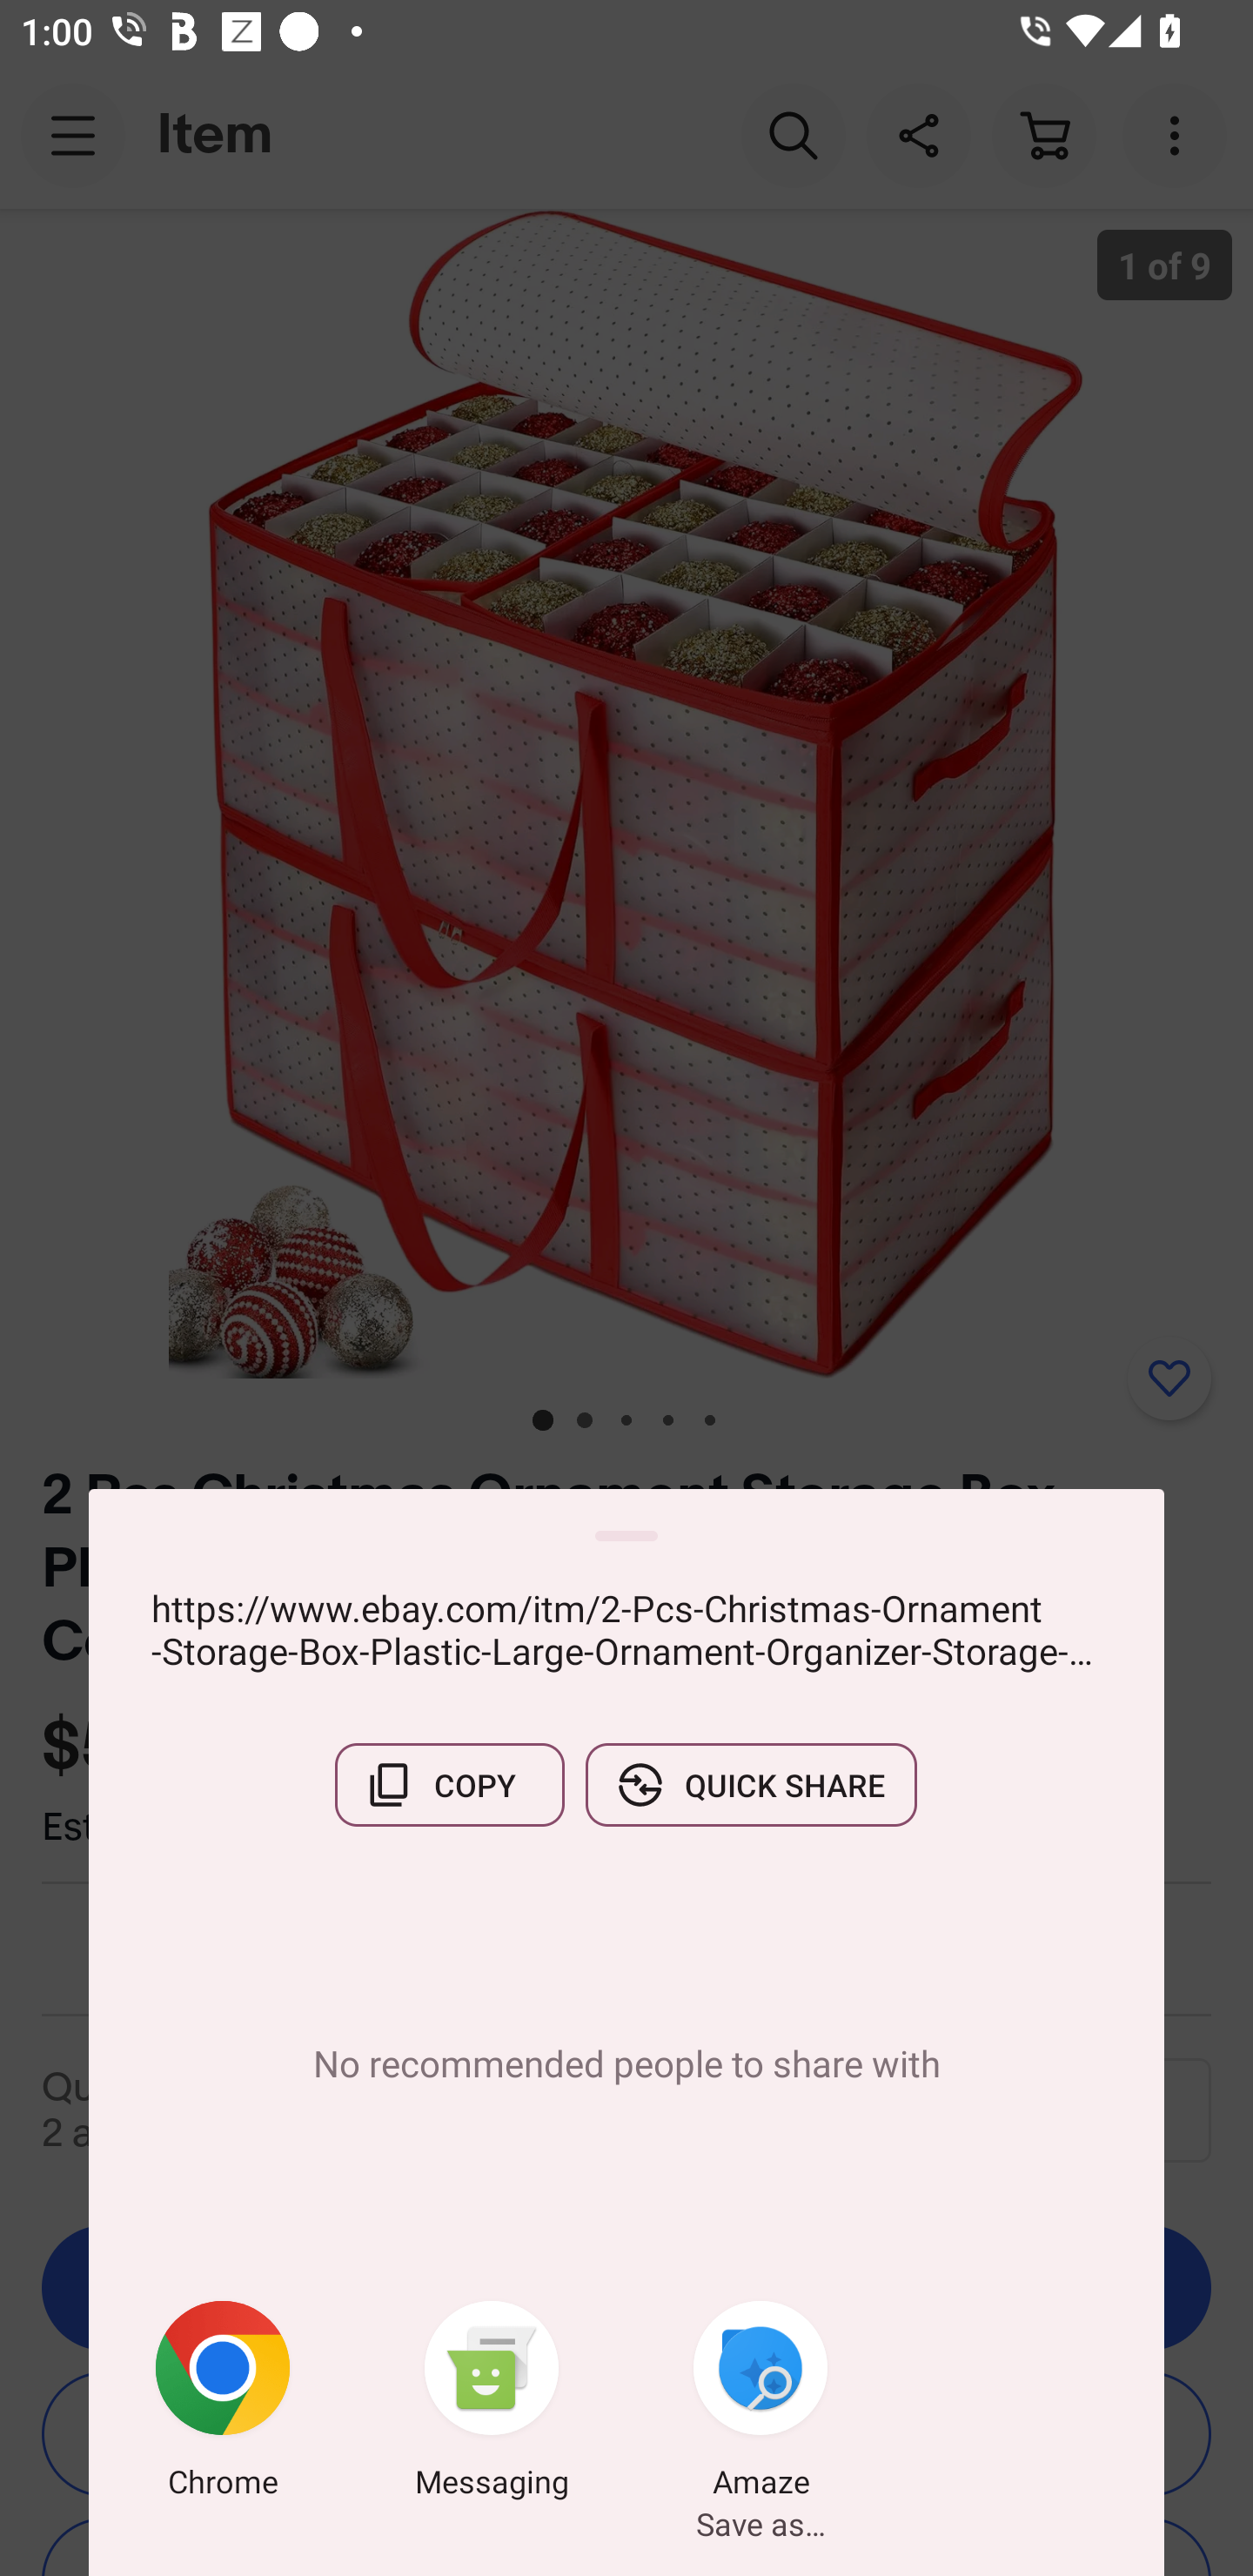 The width and height of the screenshot is (1253, 2576). I want to click on QUICK SHARE, so click(751, 1785).